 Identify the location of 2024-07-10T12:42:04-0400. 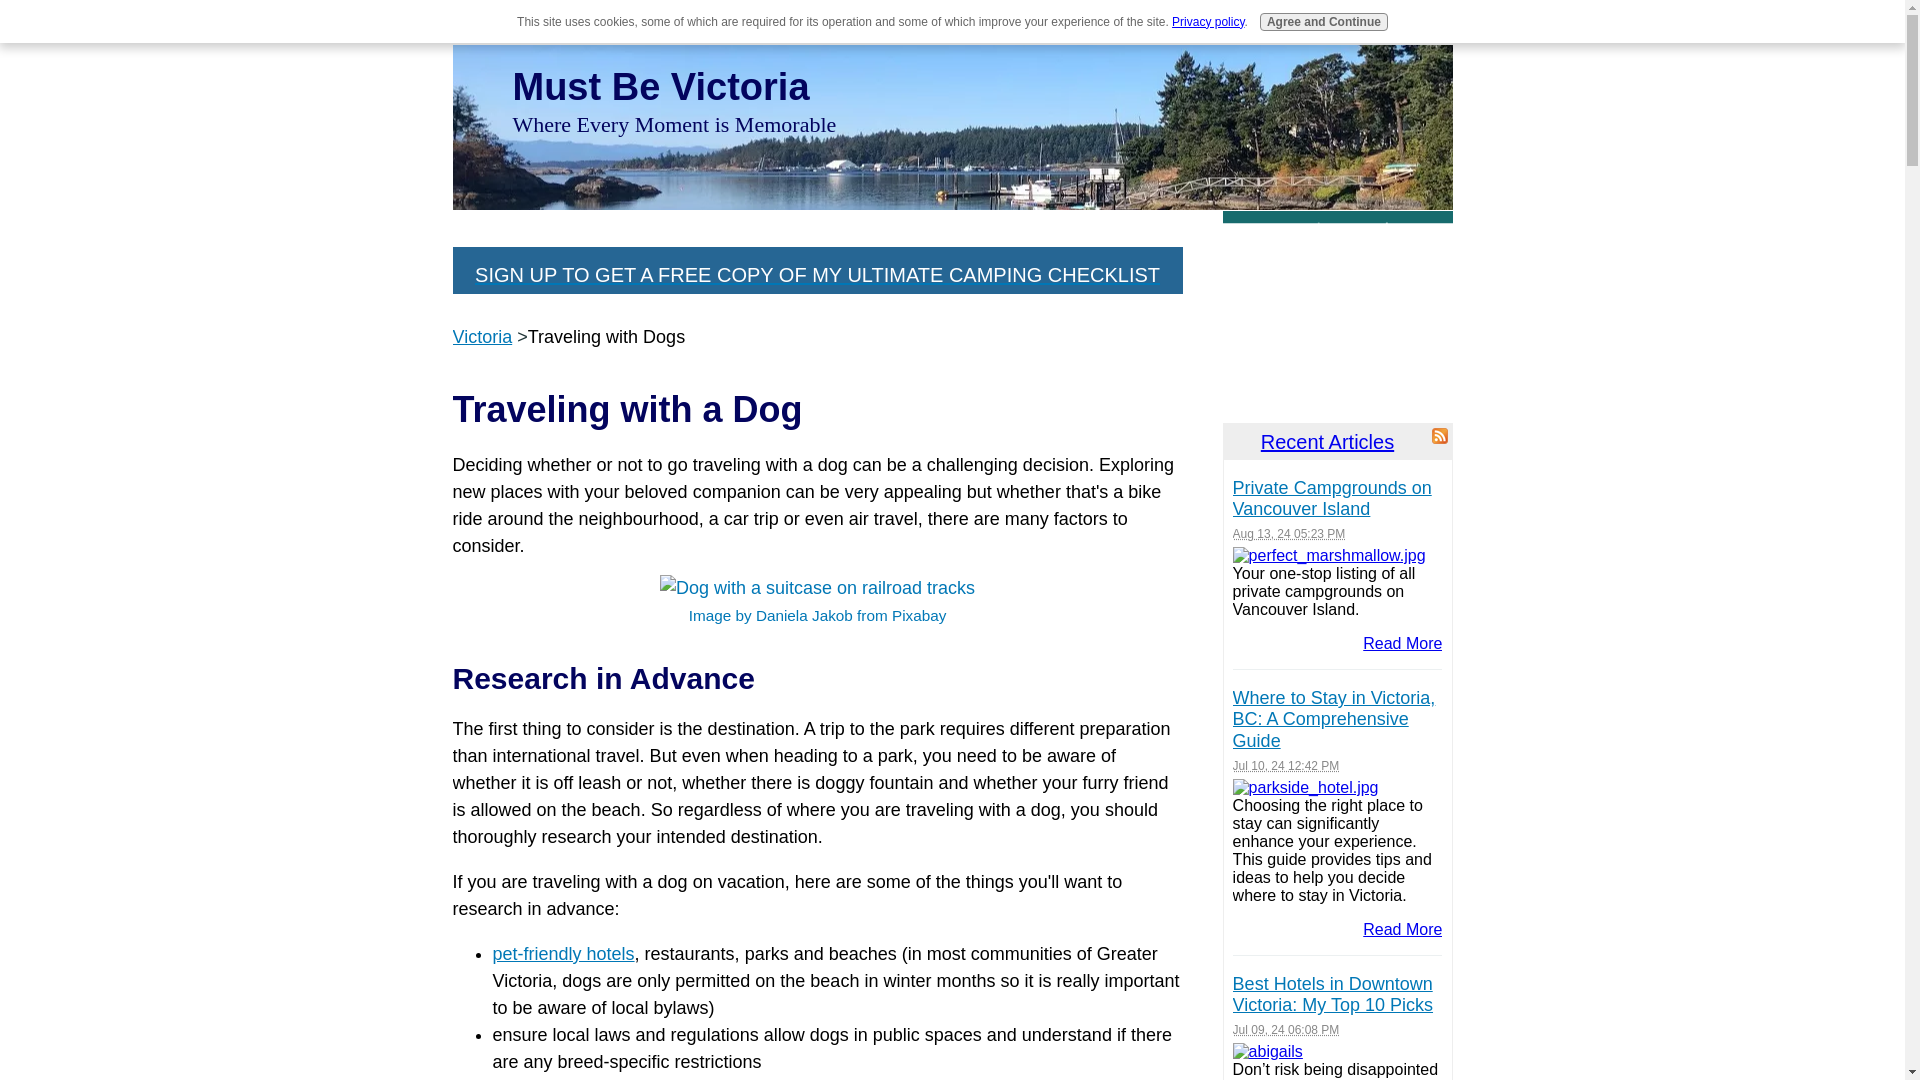
(1286, 766).